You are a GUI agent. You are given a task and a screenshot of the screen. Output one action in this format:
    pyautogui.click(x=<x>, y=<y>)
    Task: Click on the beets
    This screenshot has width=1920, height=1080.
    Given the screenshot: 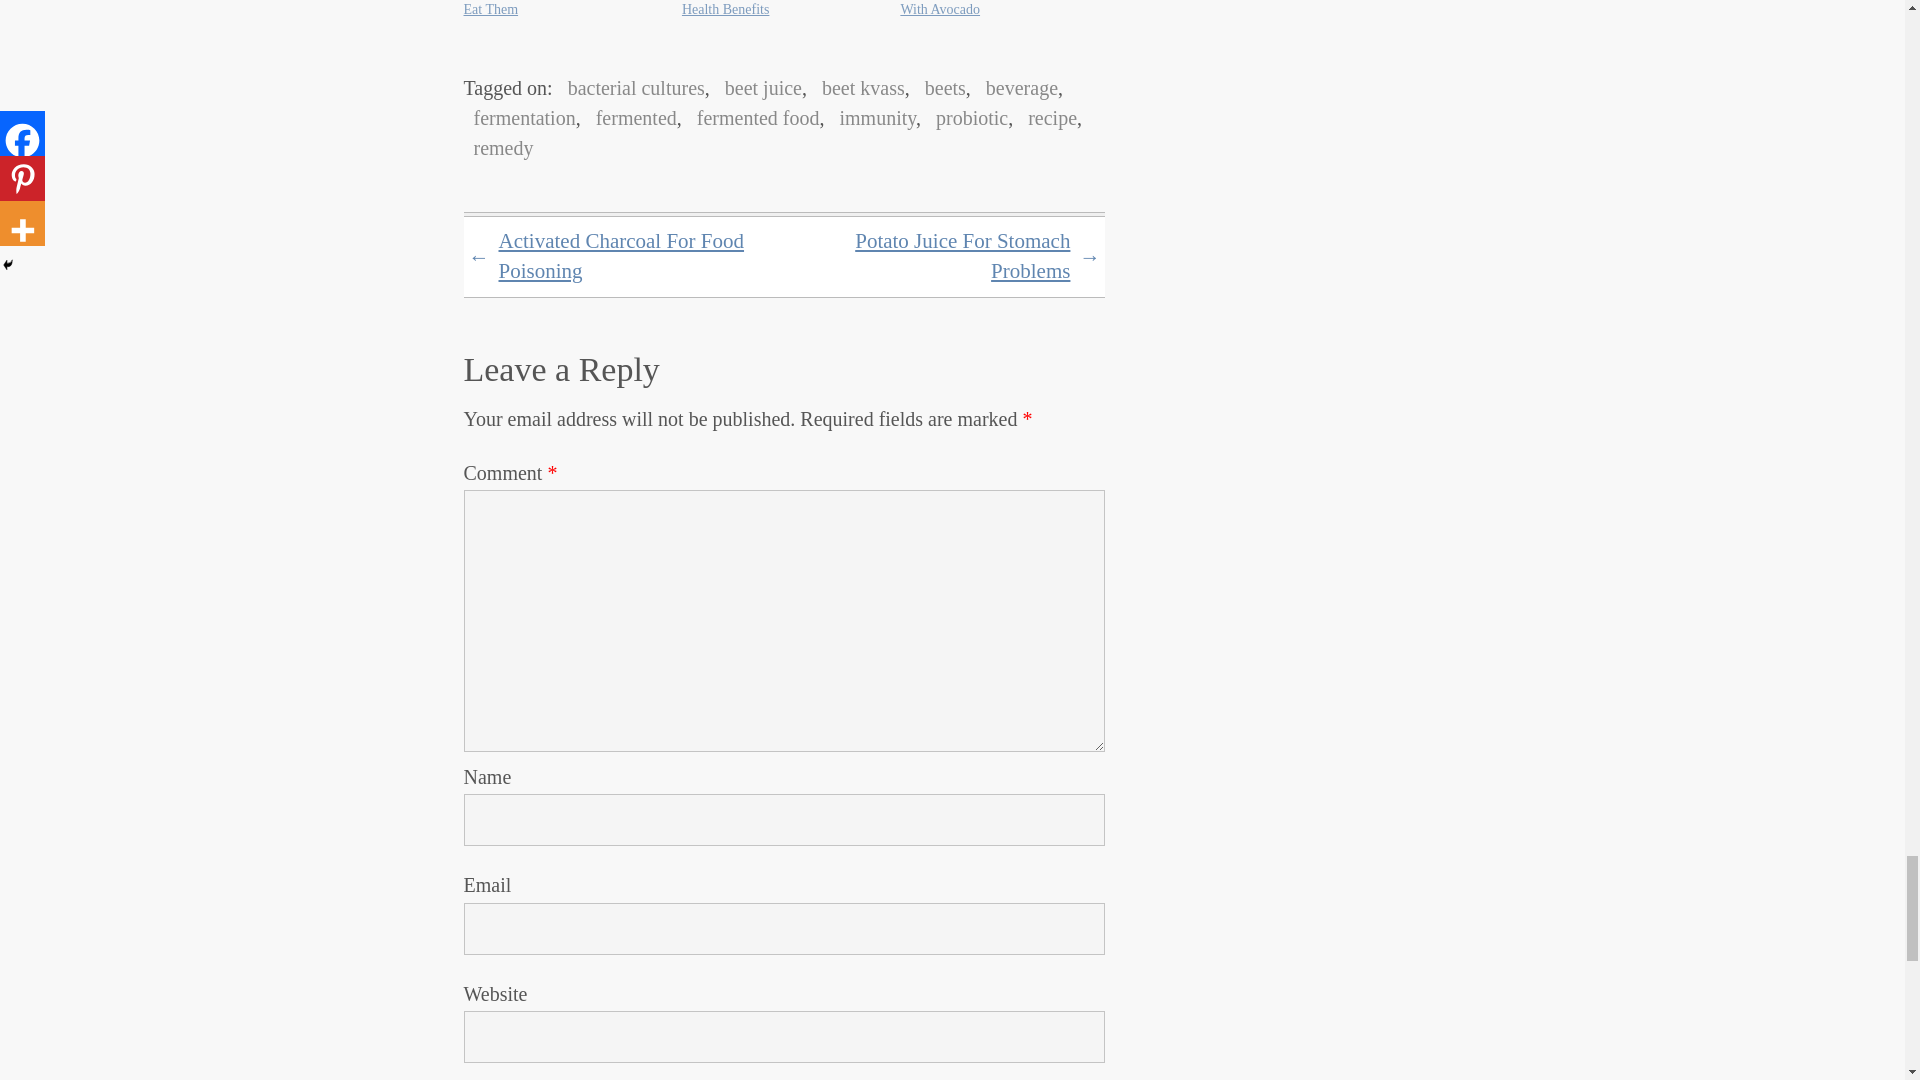 What is the action you would take?
    pyautogui.click(x=940, y=88)
    